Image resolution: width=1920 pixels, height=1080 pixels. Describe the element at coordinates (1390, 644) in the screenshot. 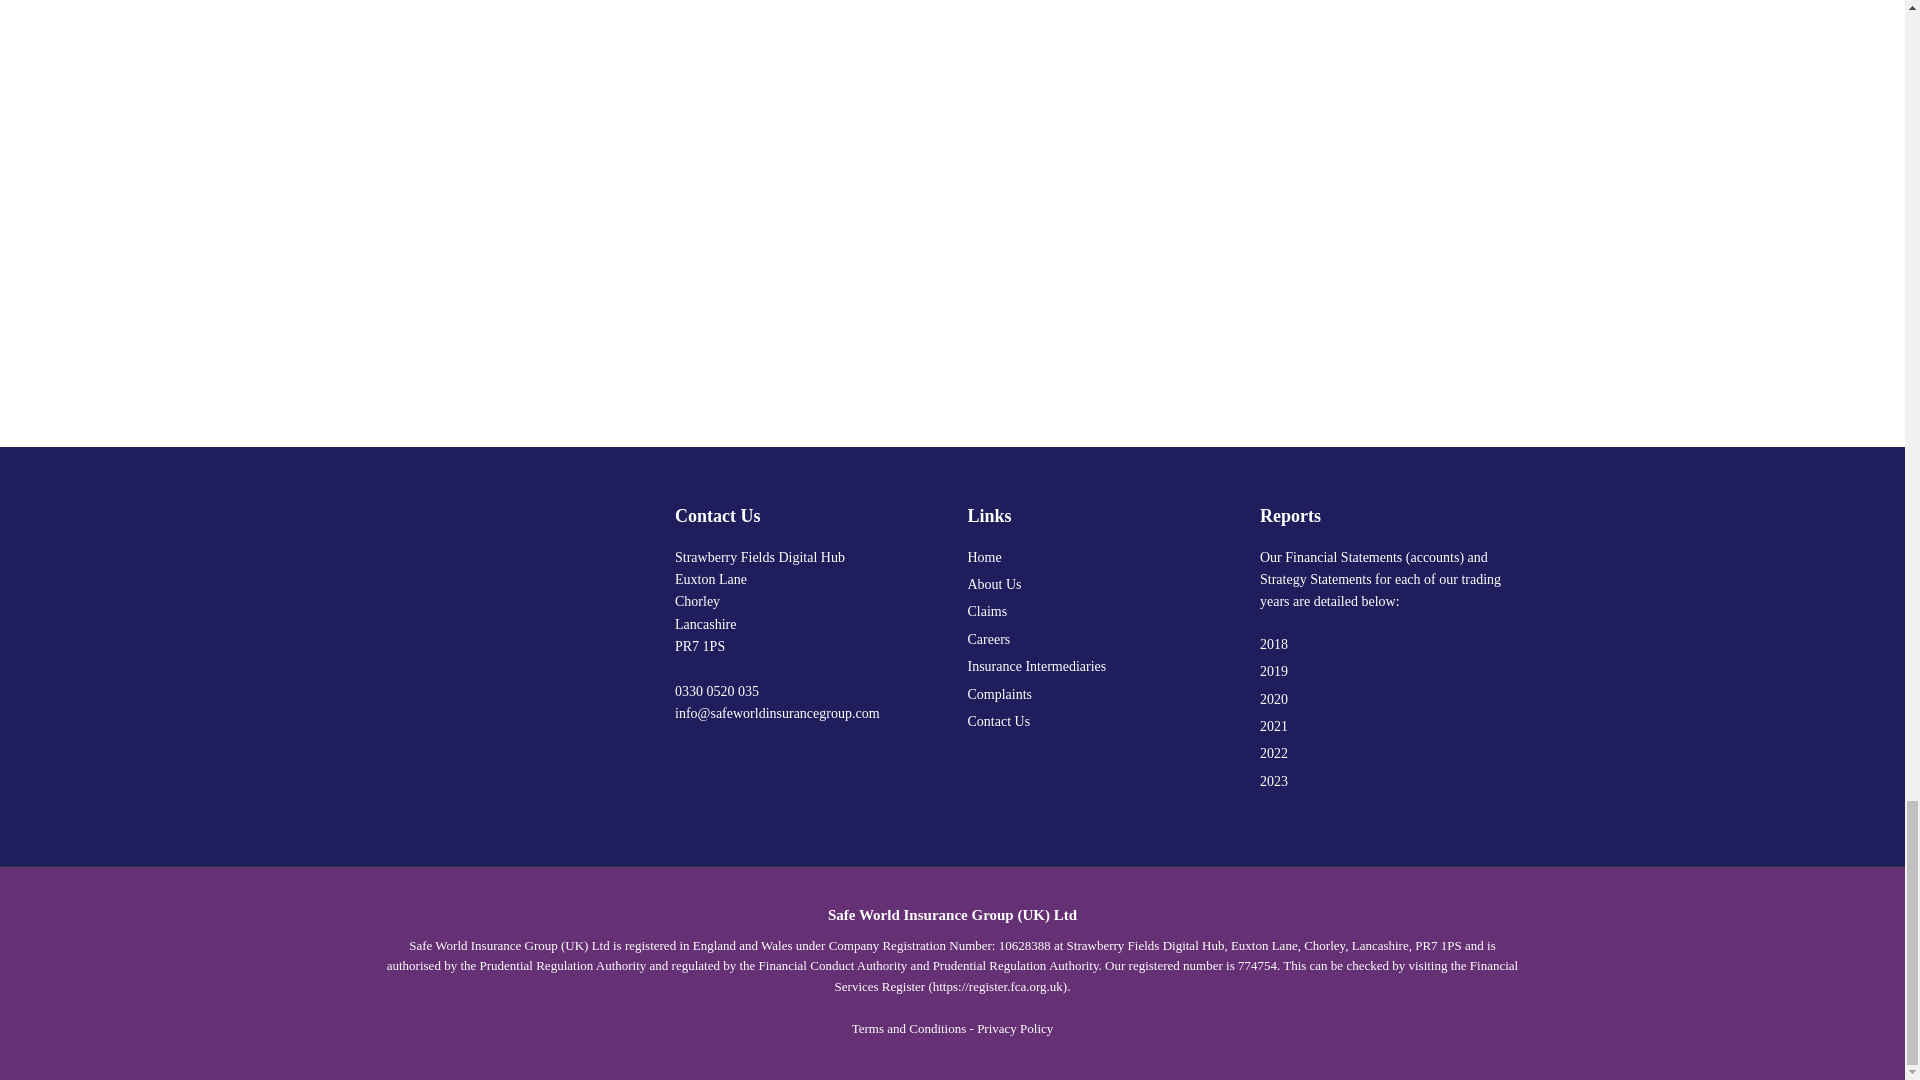

I see `2018` at that location.